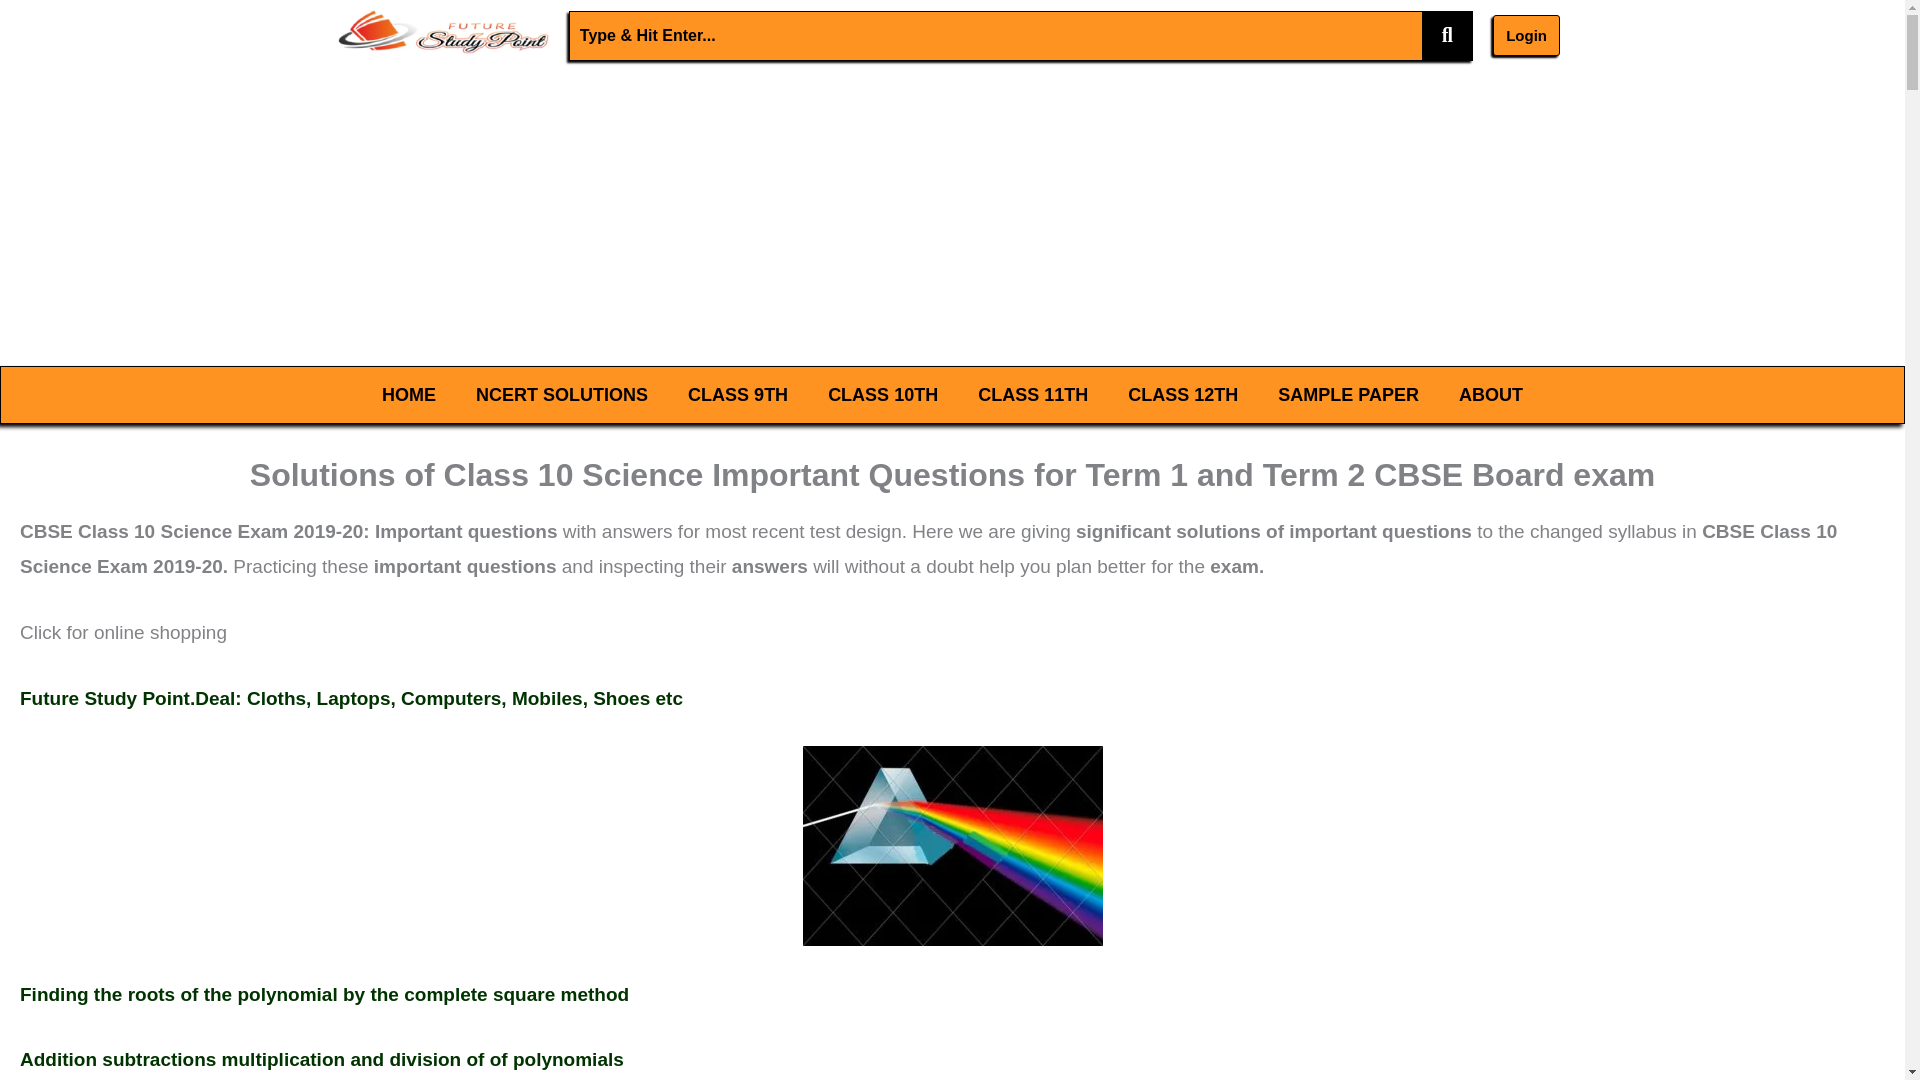 This screenshot has height=1080, width=1920. What do you see at coordinates (1182, 394) in the screenshot?
I see `CLASS 12TH` at bounding box center [1182, 394].